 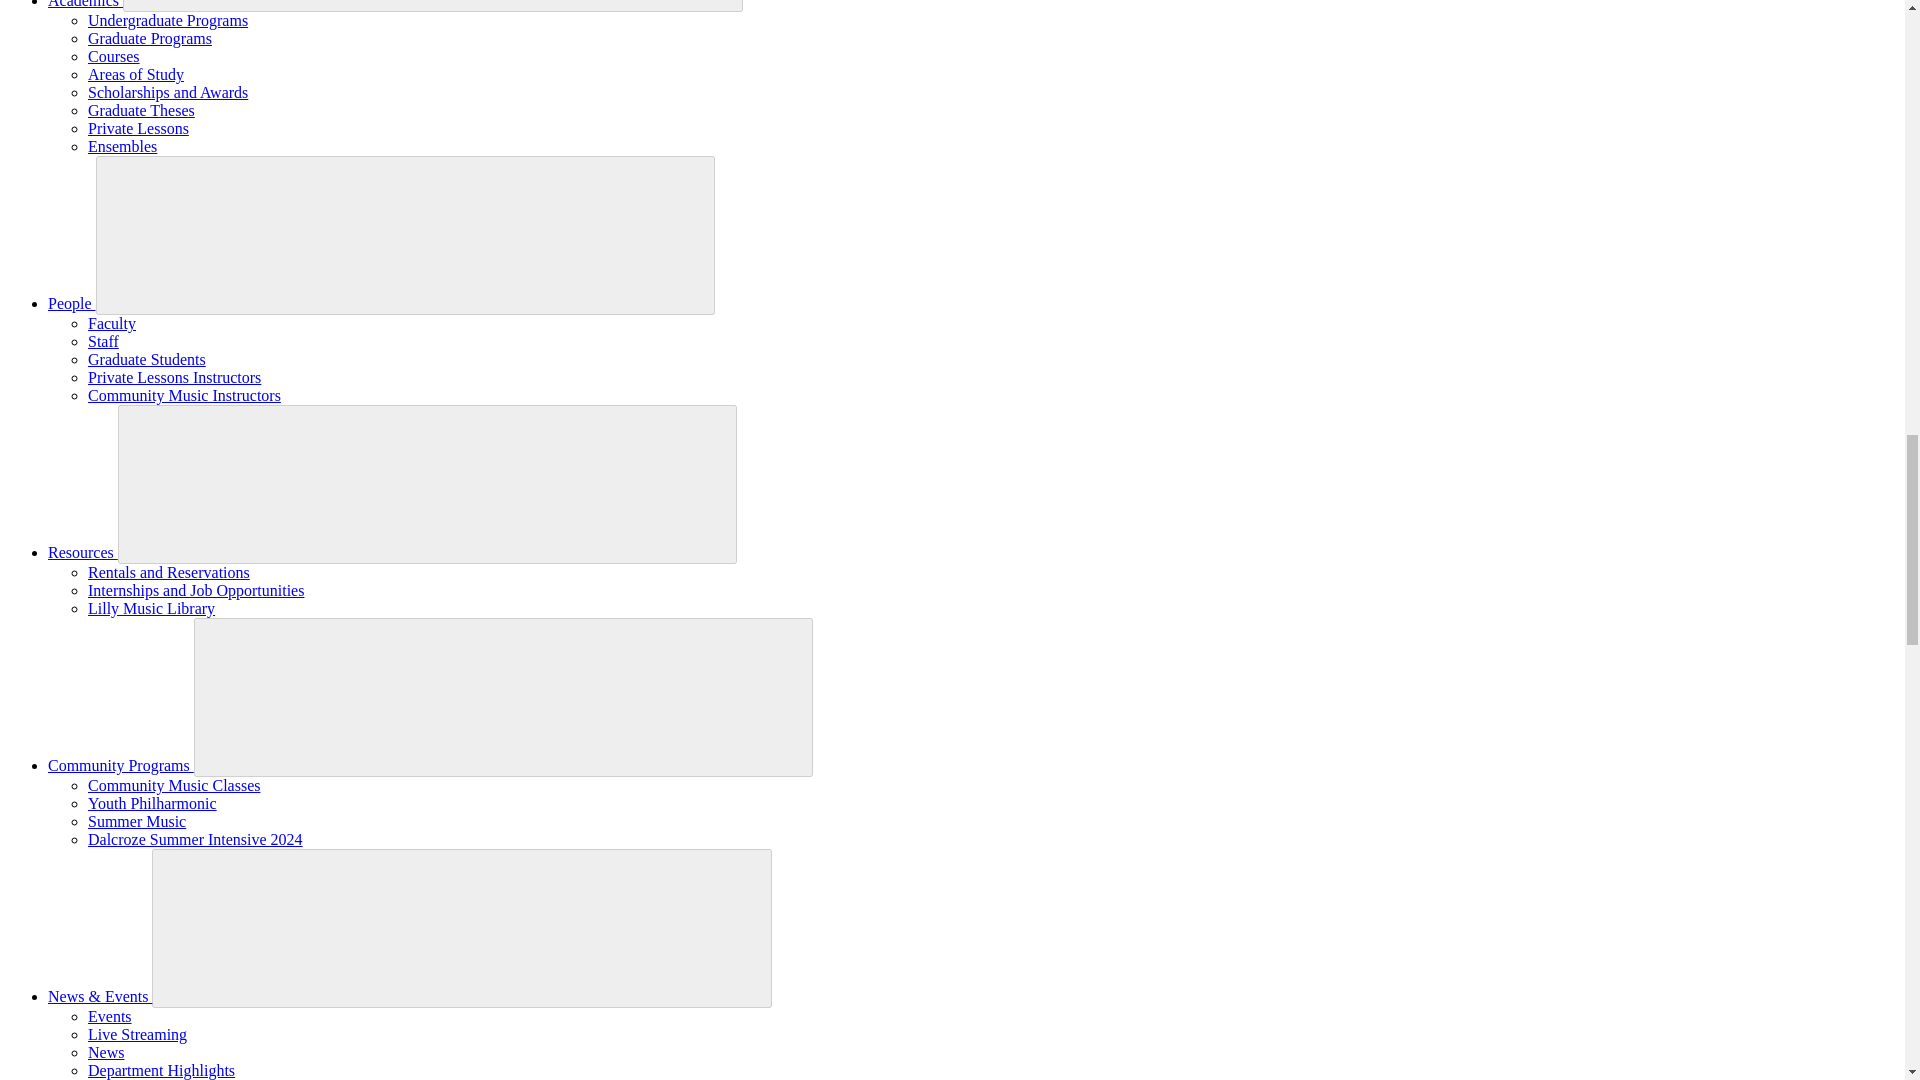 I want to click on Academics, so click(x=85, y=4).